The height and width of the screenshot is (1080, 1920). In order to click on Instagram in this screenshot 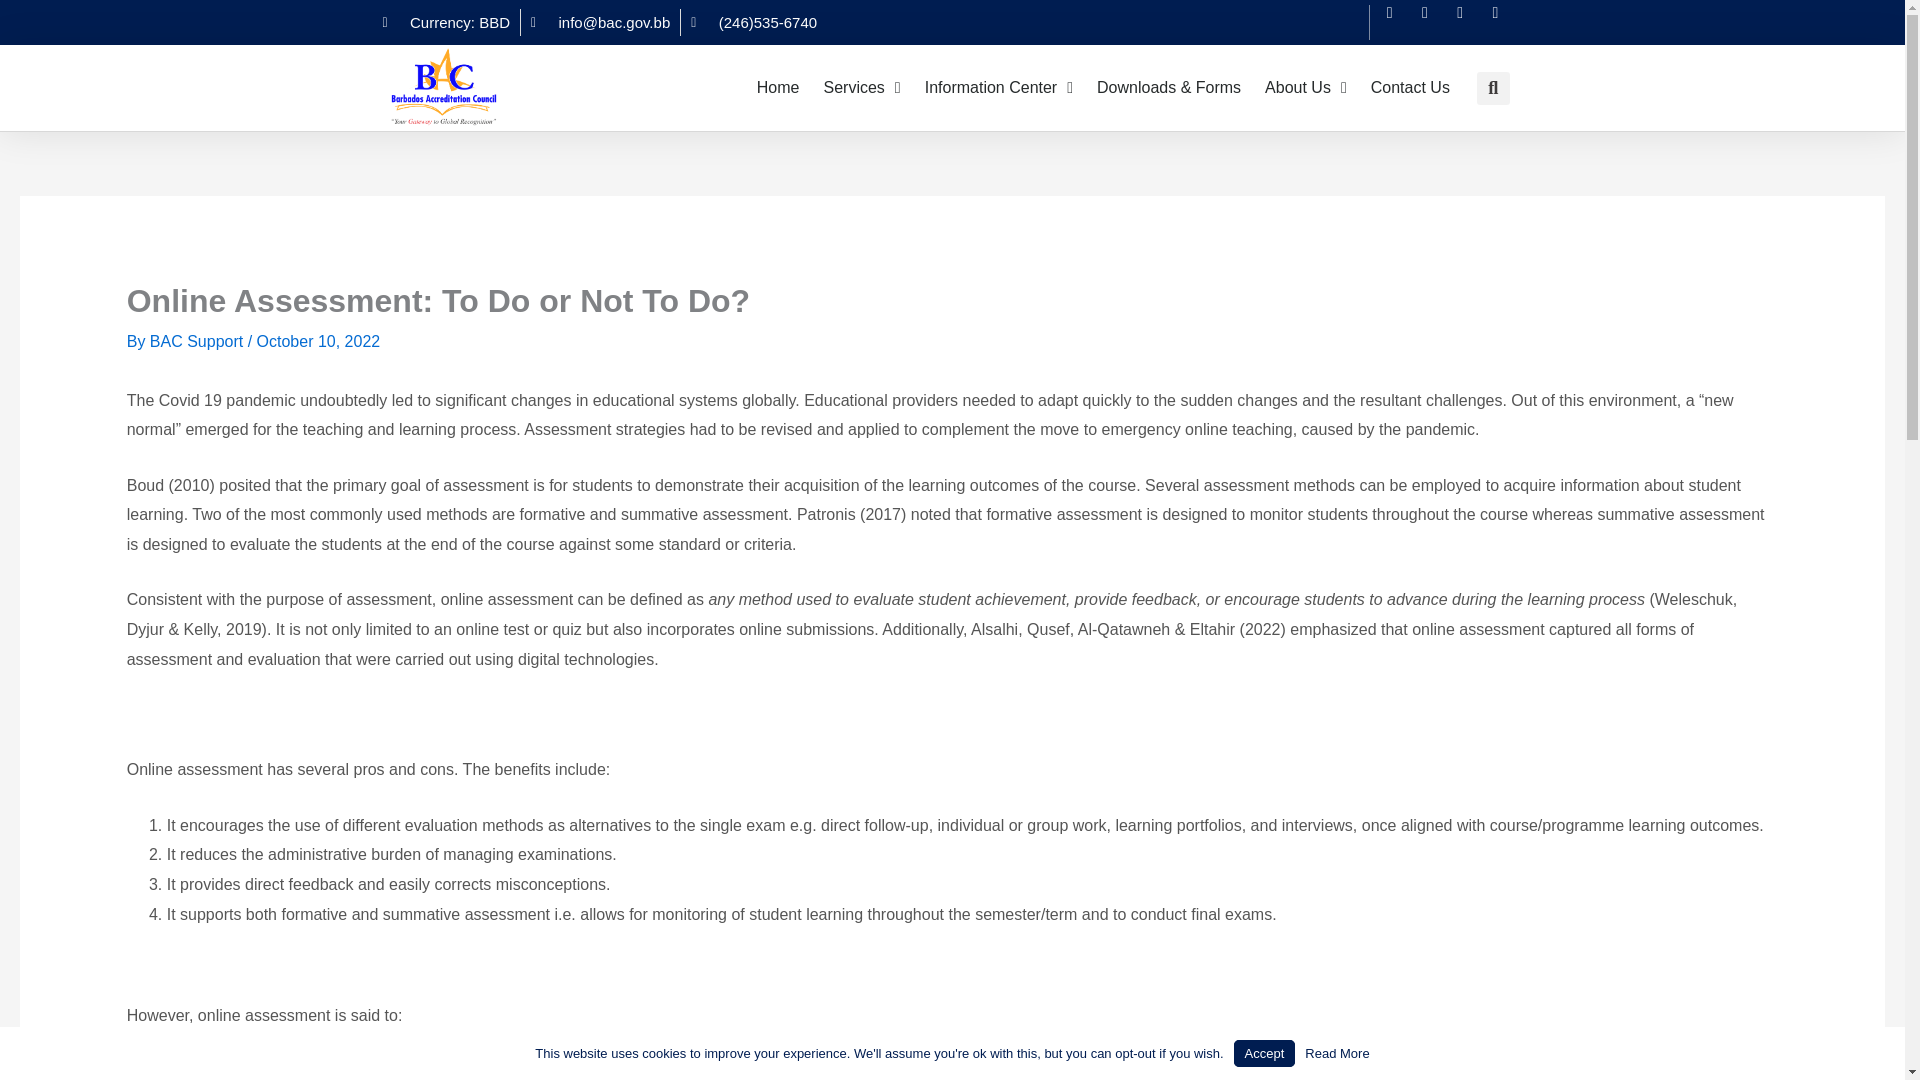, I will do `click(1468, 22)`.